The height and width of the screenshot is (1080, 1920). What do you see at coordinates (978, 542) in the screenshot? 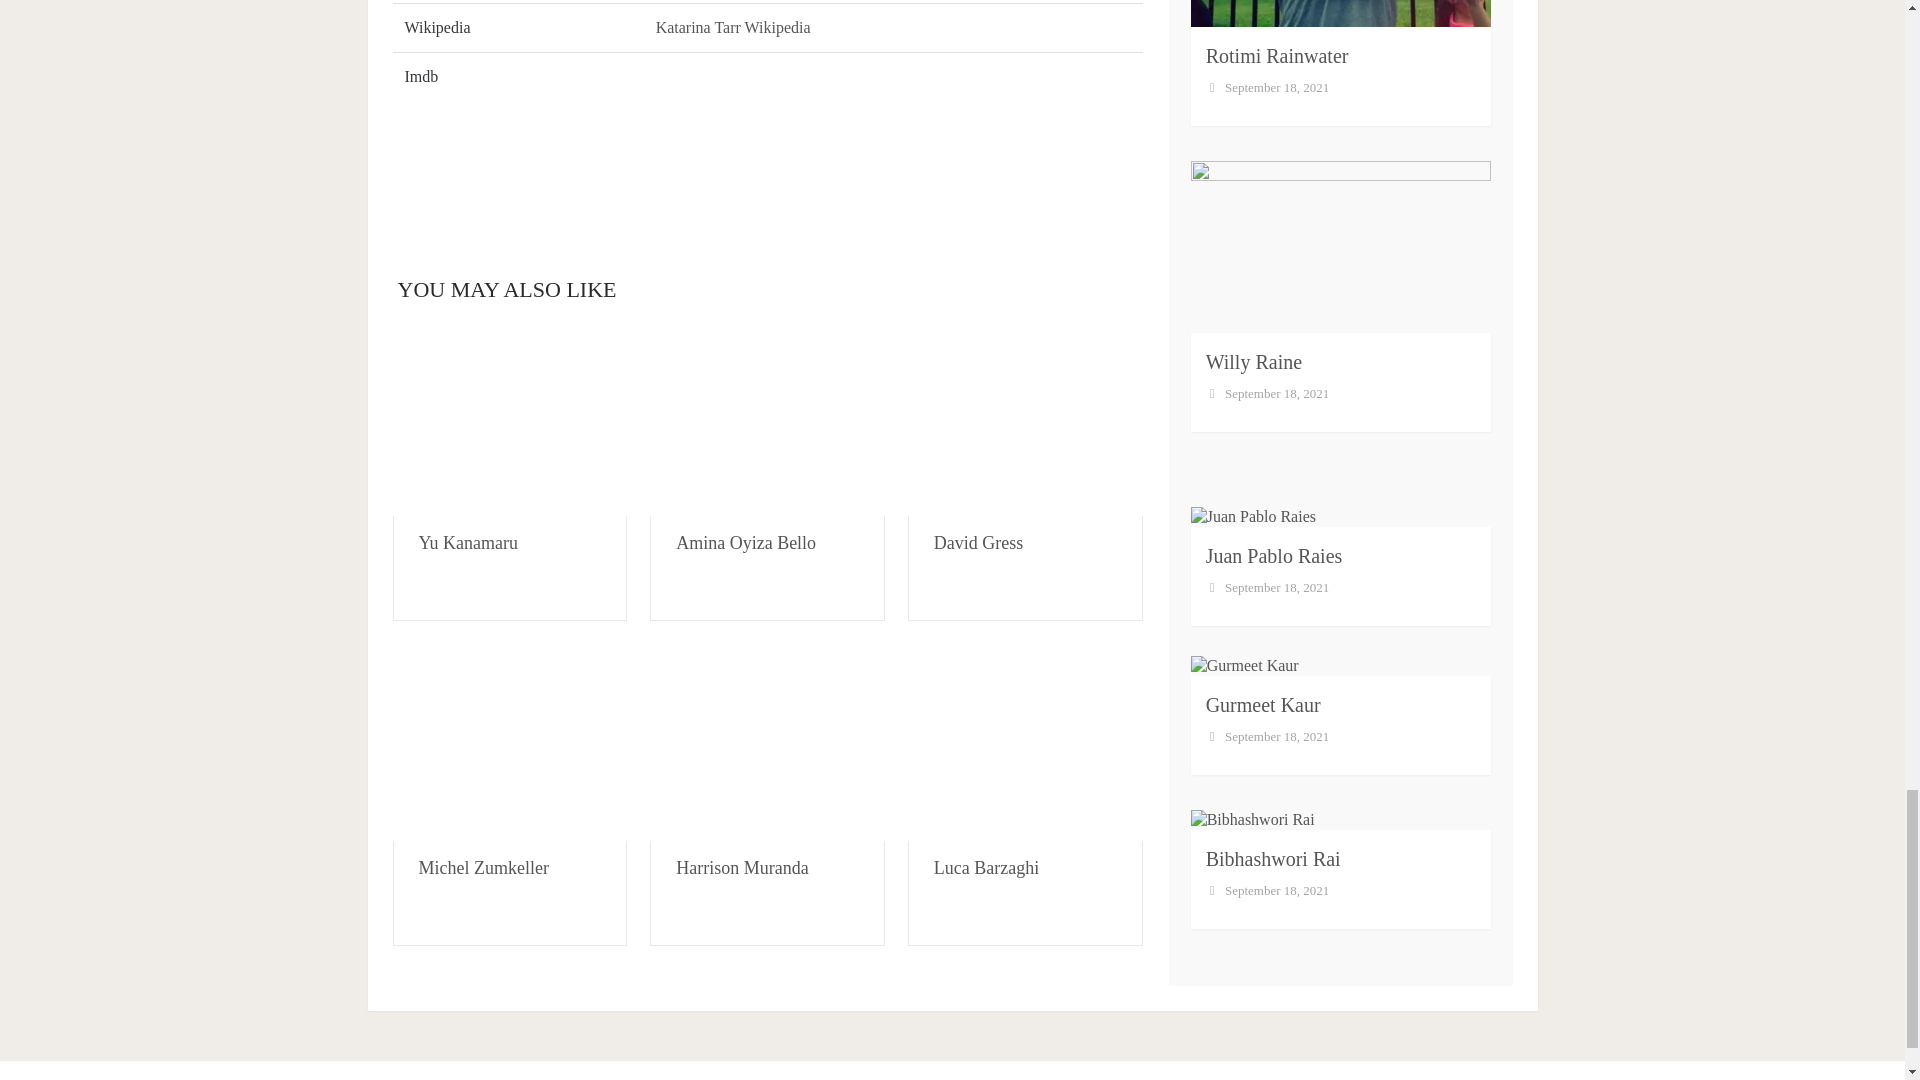
I see `David Gress` at bounding box center [978, 542].